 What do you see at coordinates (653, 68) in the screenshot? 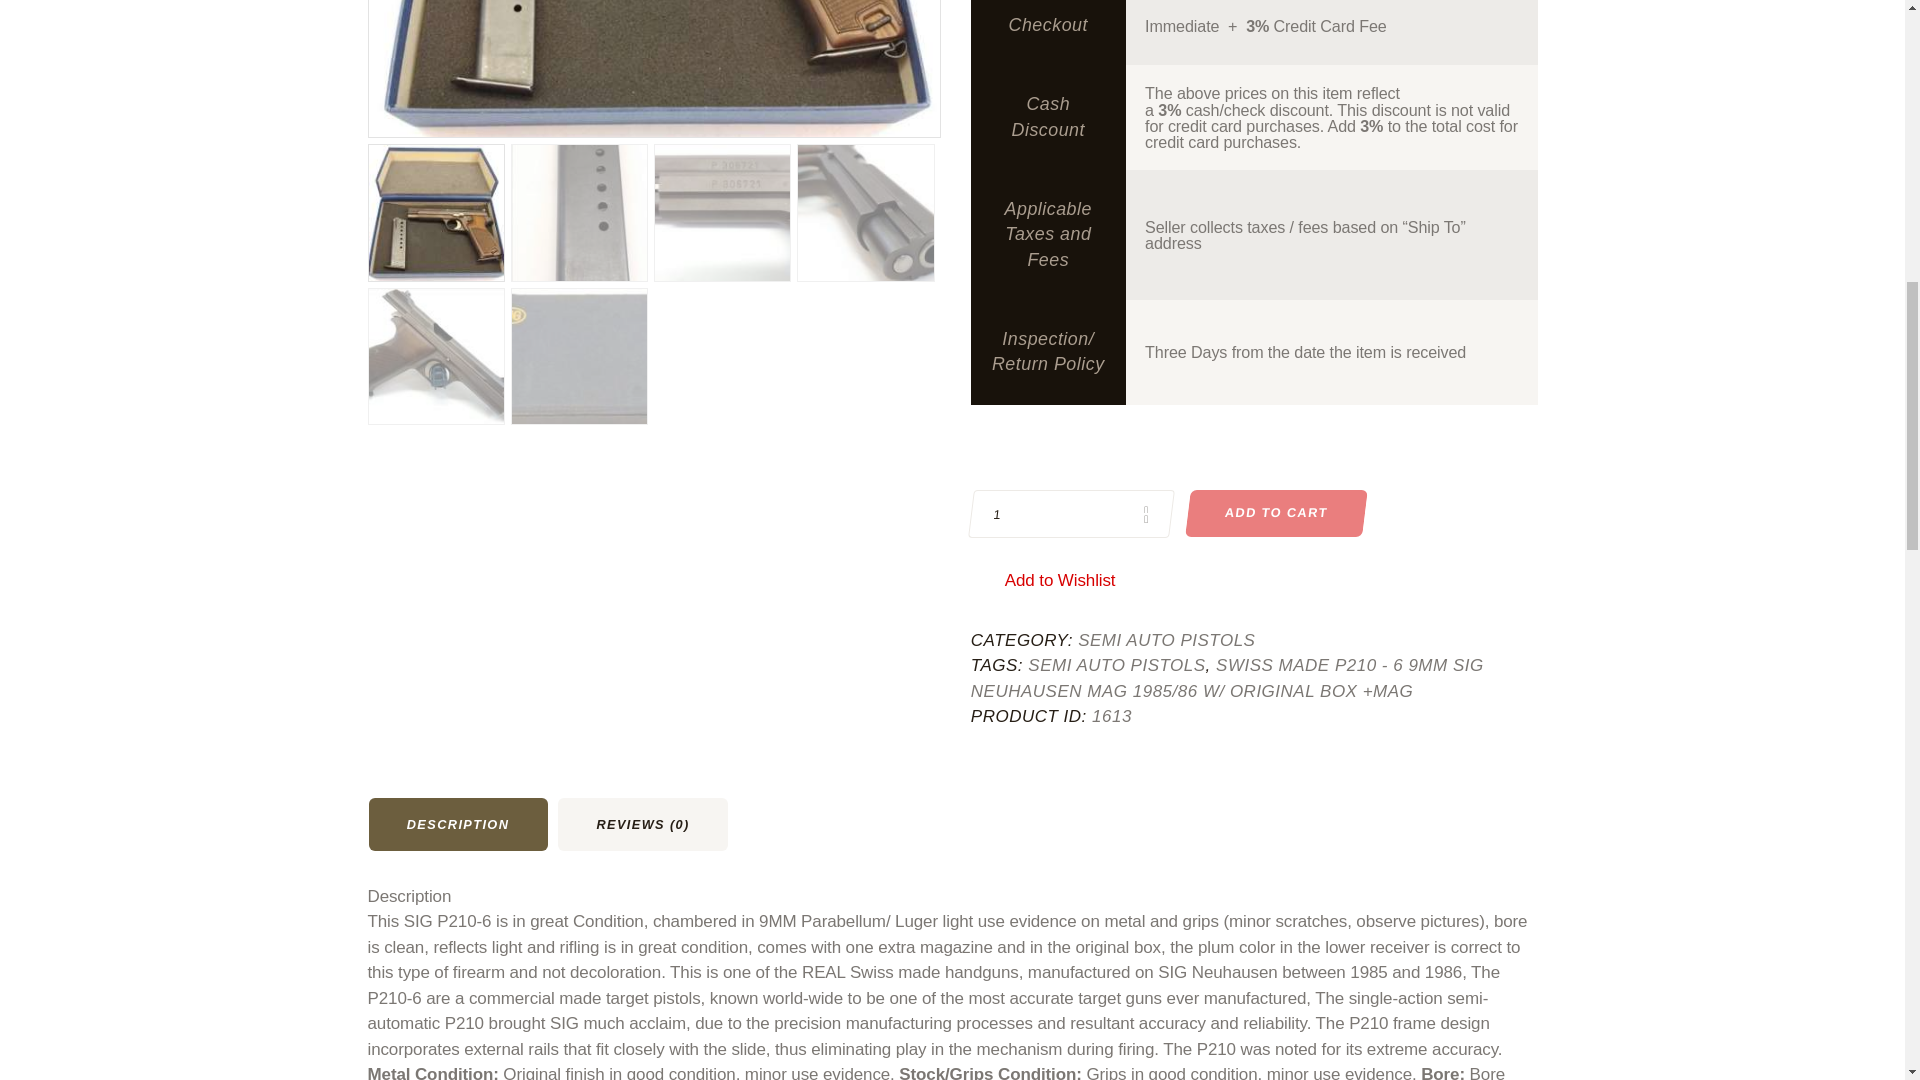
I see `pix419594814.jpg` at bounding box center [653, 68].